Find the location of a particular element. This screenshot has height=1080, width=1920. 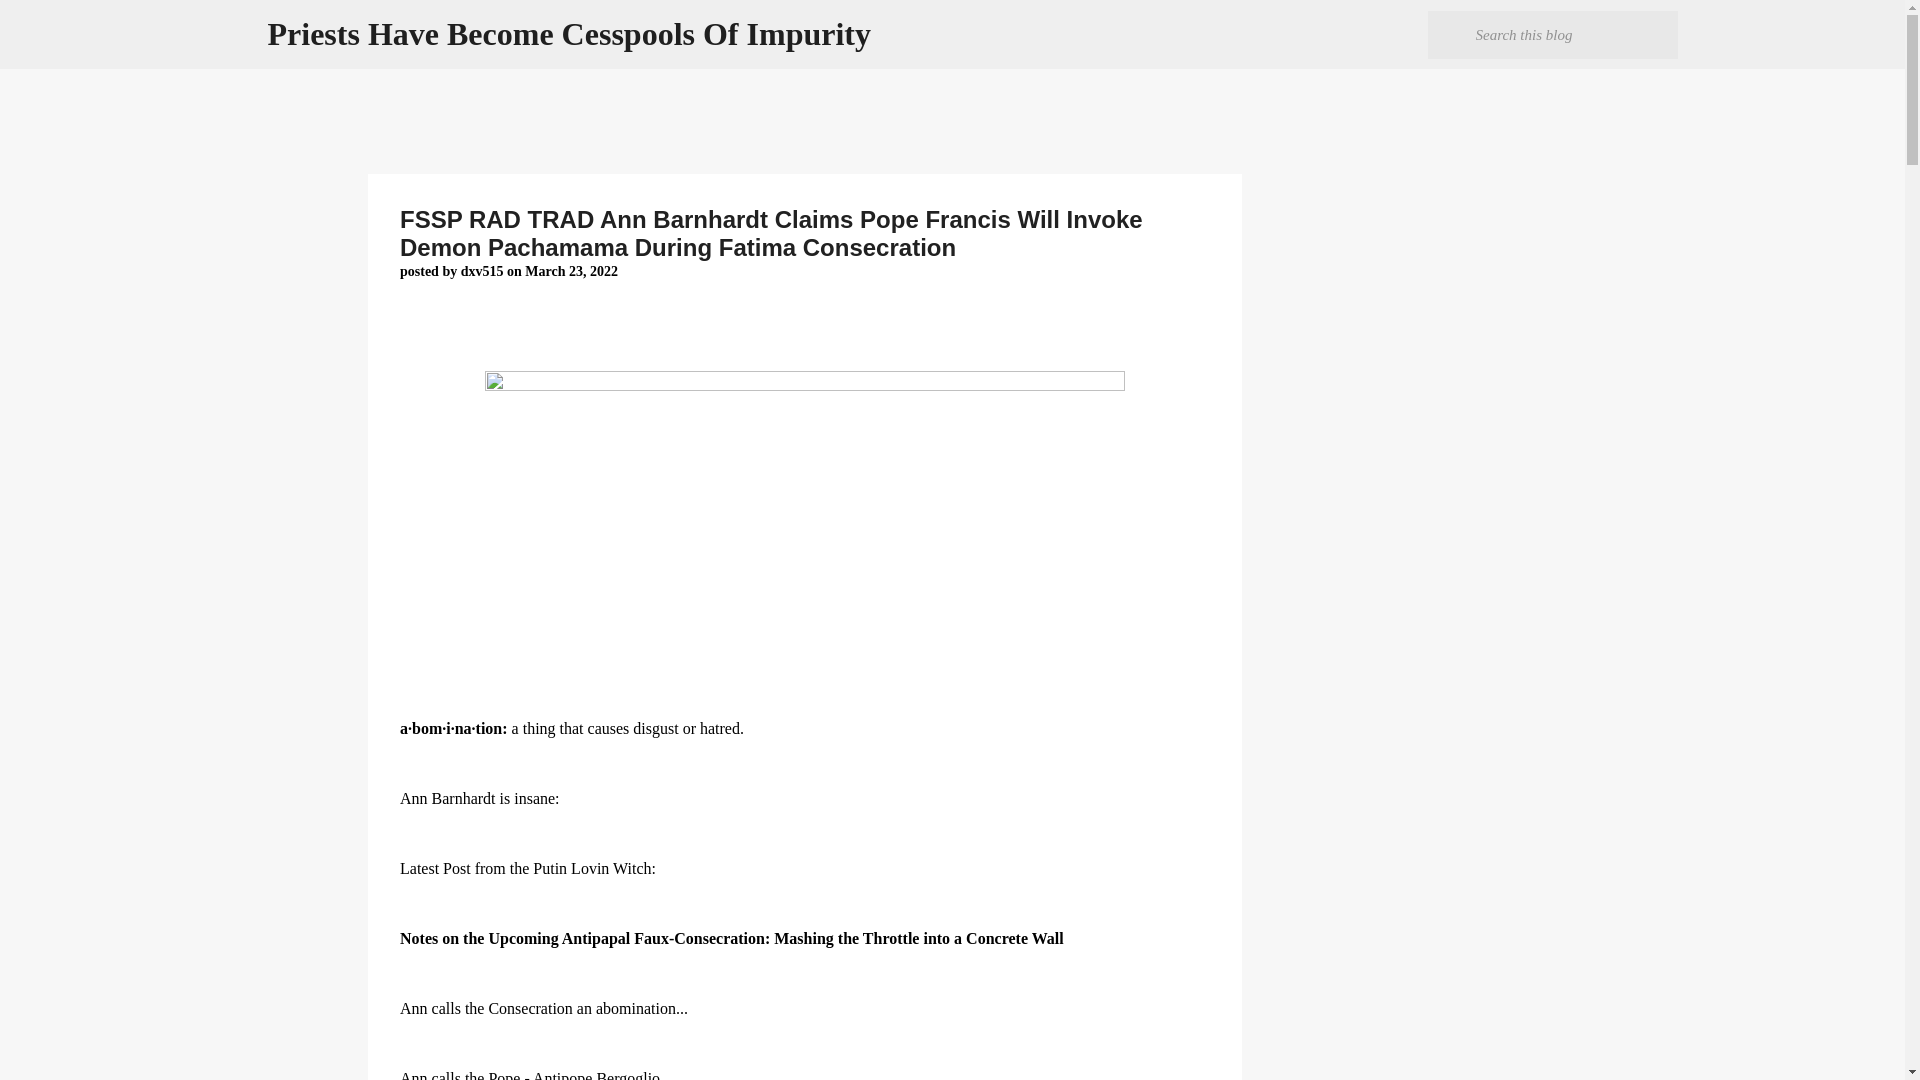

March 23, 2022 is located at coordinates (571, 270).